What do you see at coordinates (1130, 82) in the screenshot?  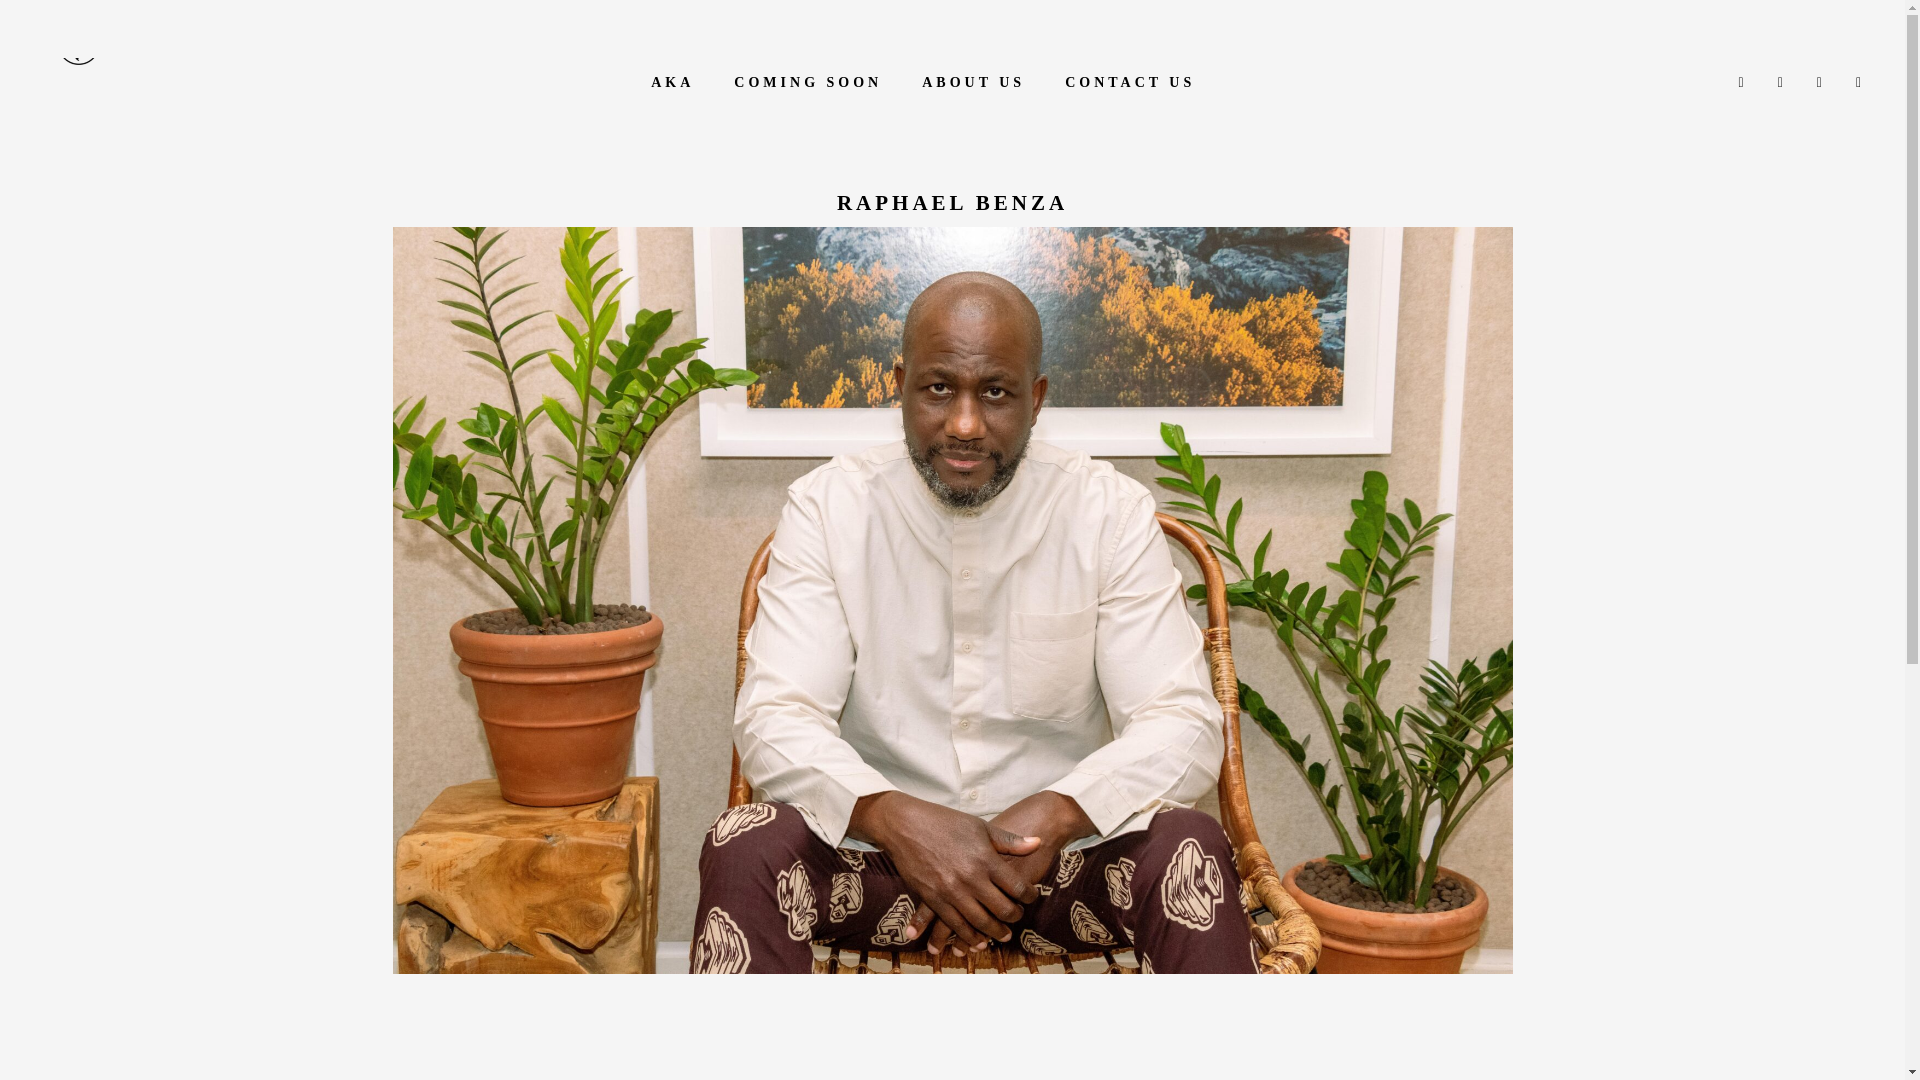 I see `CONTACT US` at bounding box center [1130, 82].